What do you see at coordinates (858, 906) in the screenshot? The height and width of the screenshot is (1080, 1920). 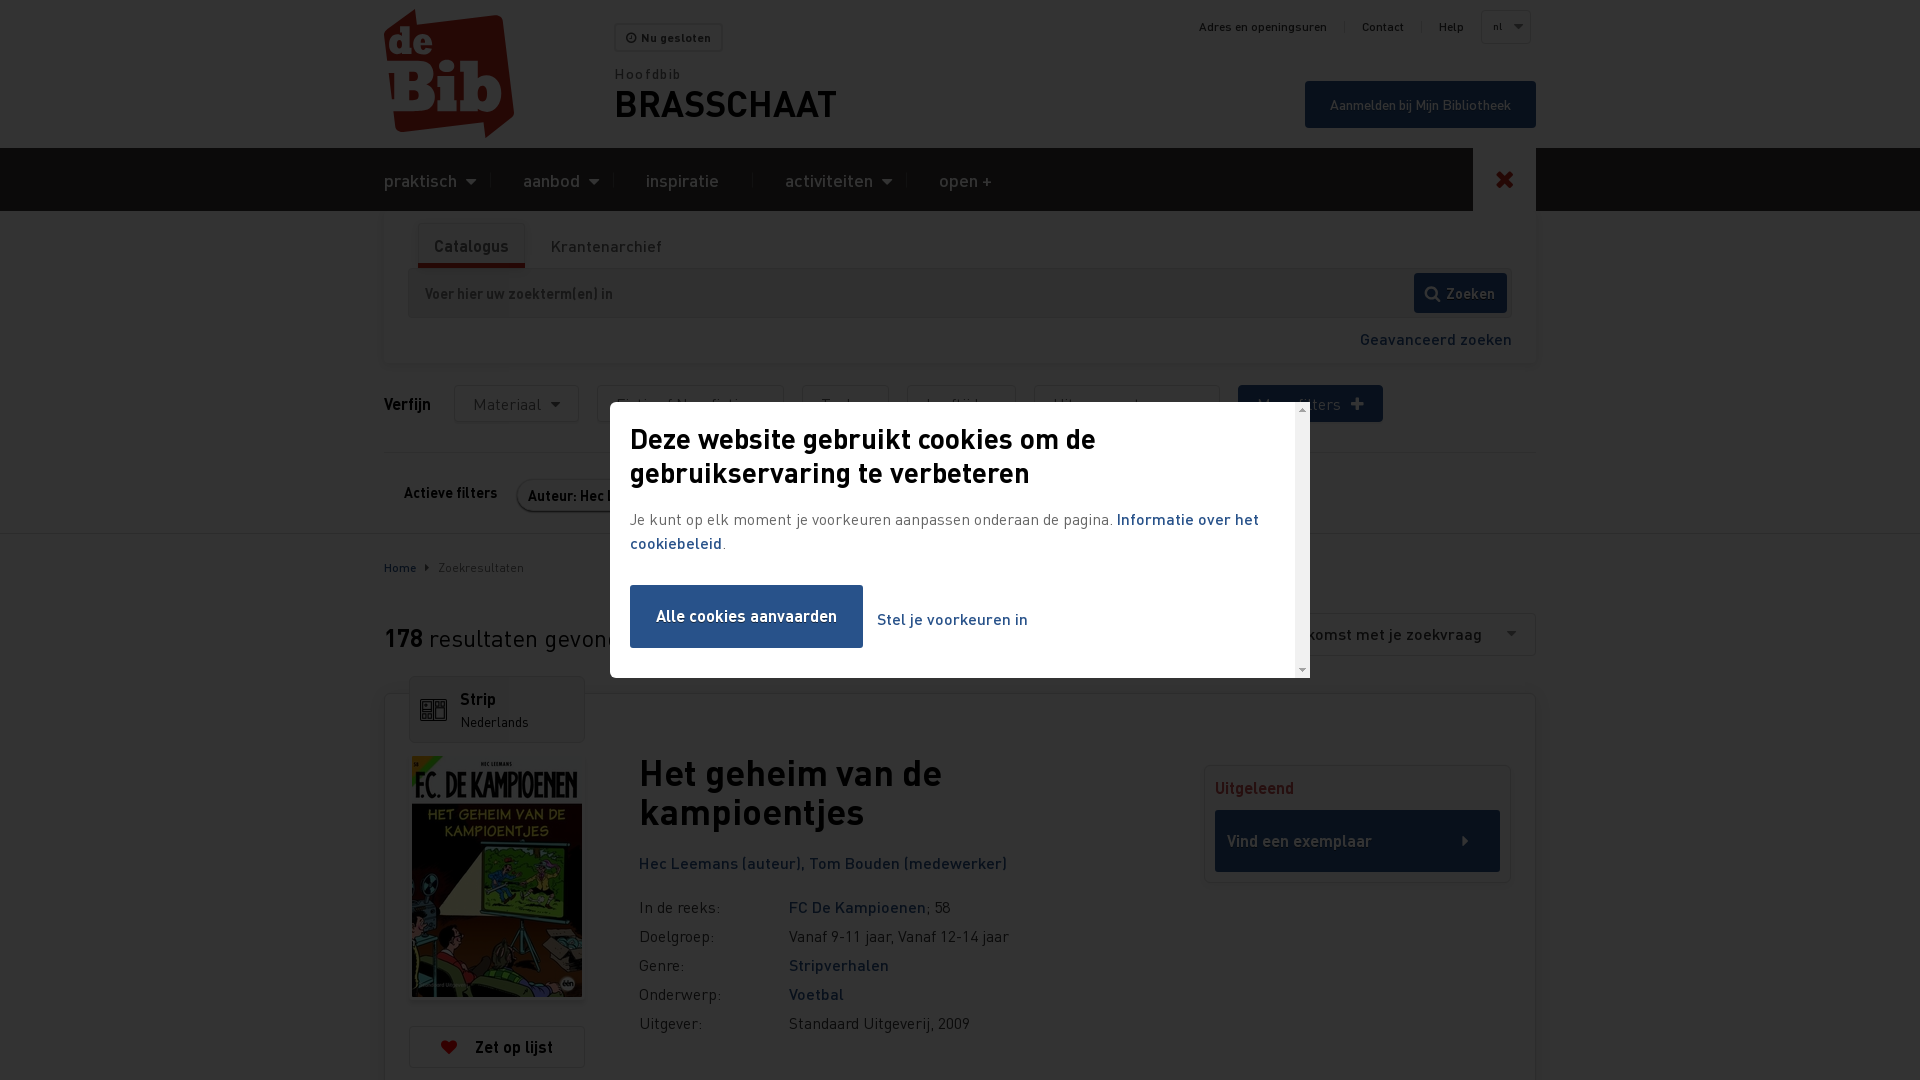 I see `FC De Kampioenen` at bounding box center [858, 906].